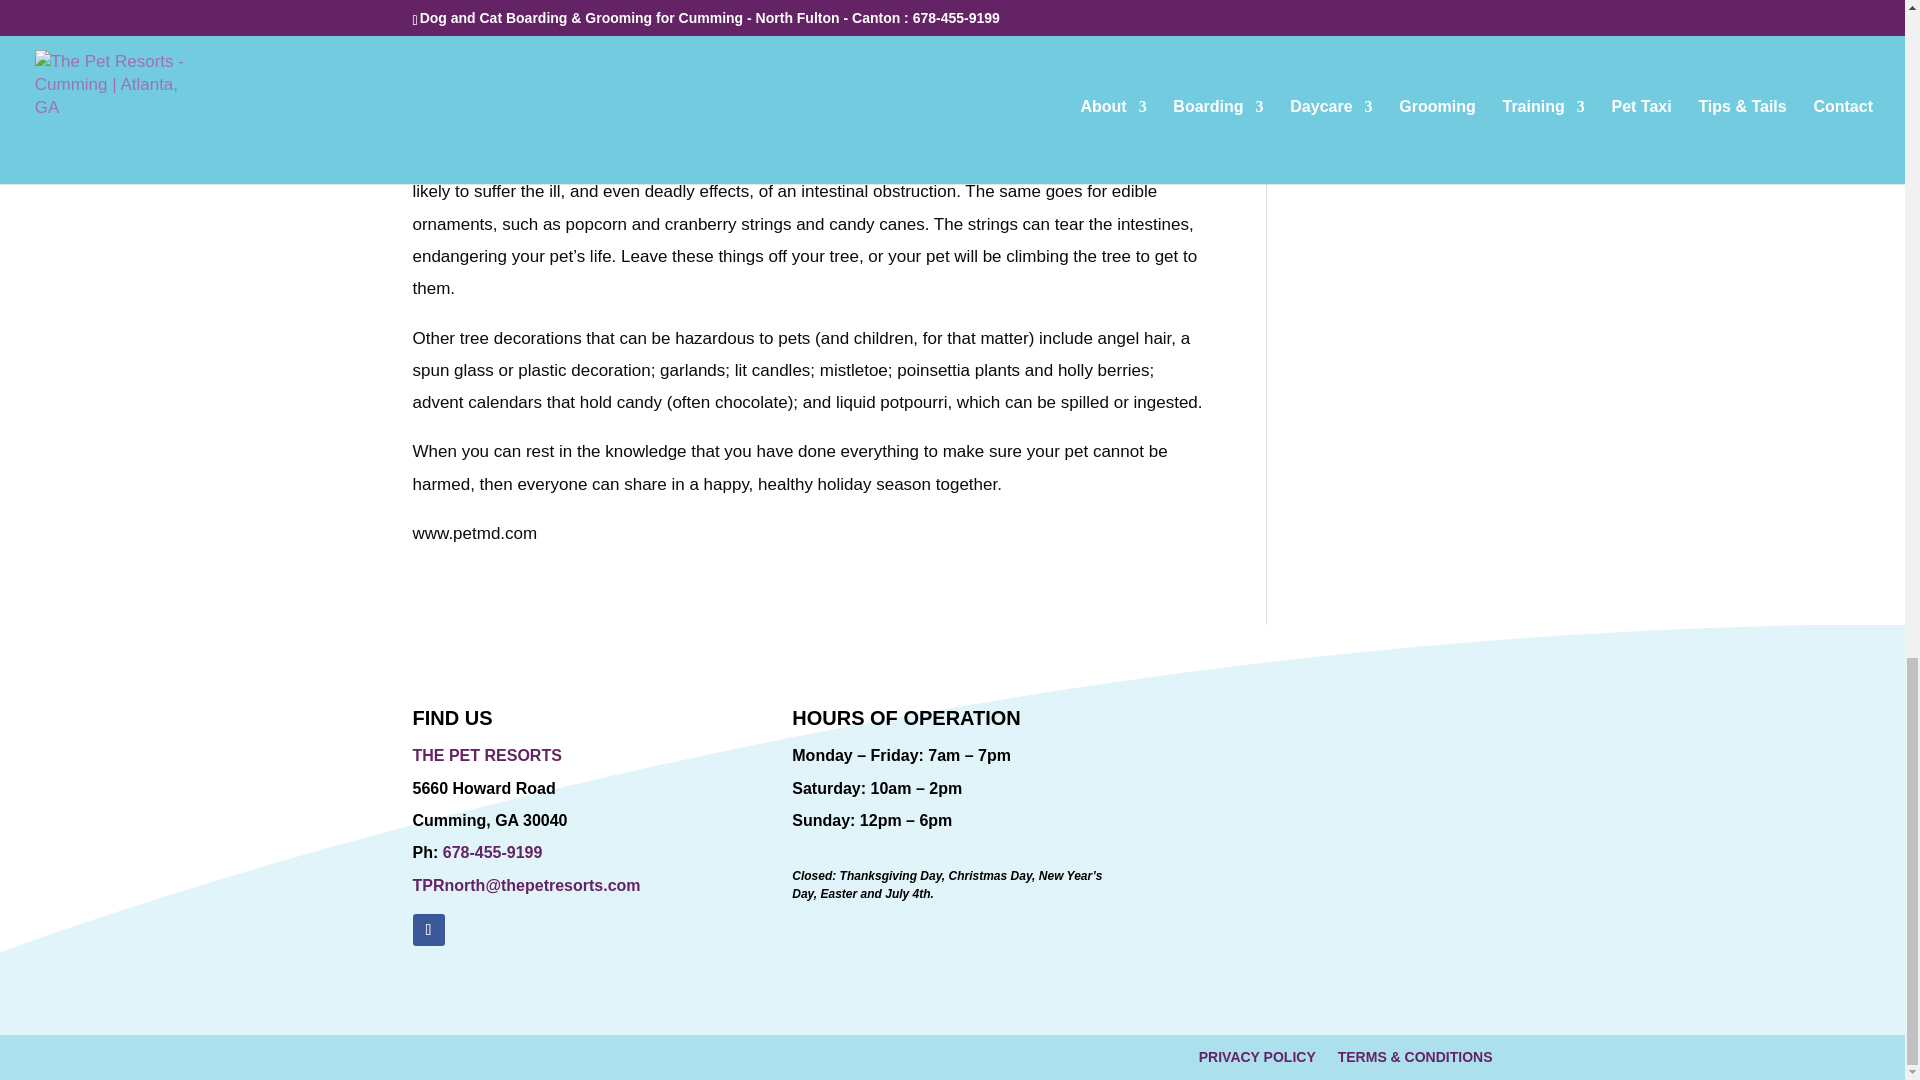  What do you see at coordinates (489, 852) in the screenshot?
I see ` 678-455-9199` at bounding box center [489, 852].